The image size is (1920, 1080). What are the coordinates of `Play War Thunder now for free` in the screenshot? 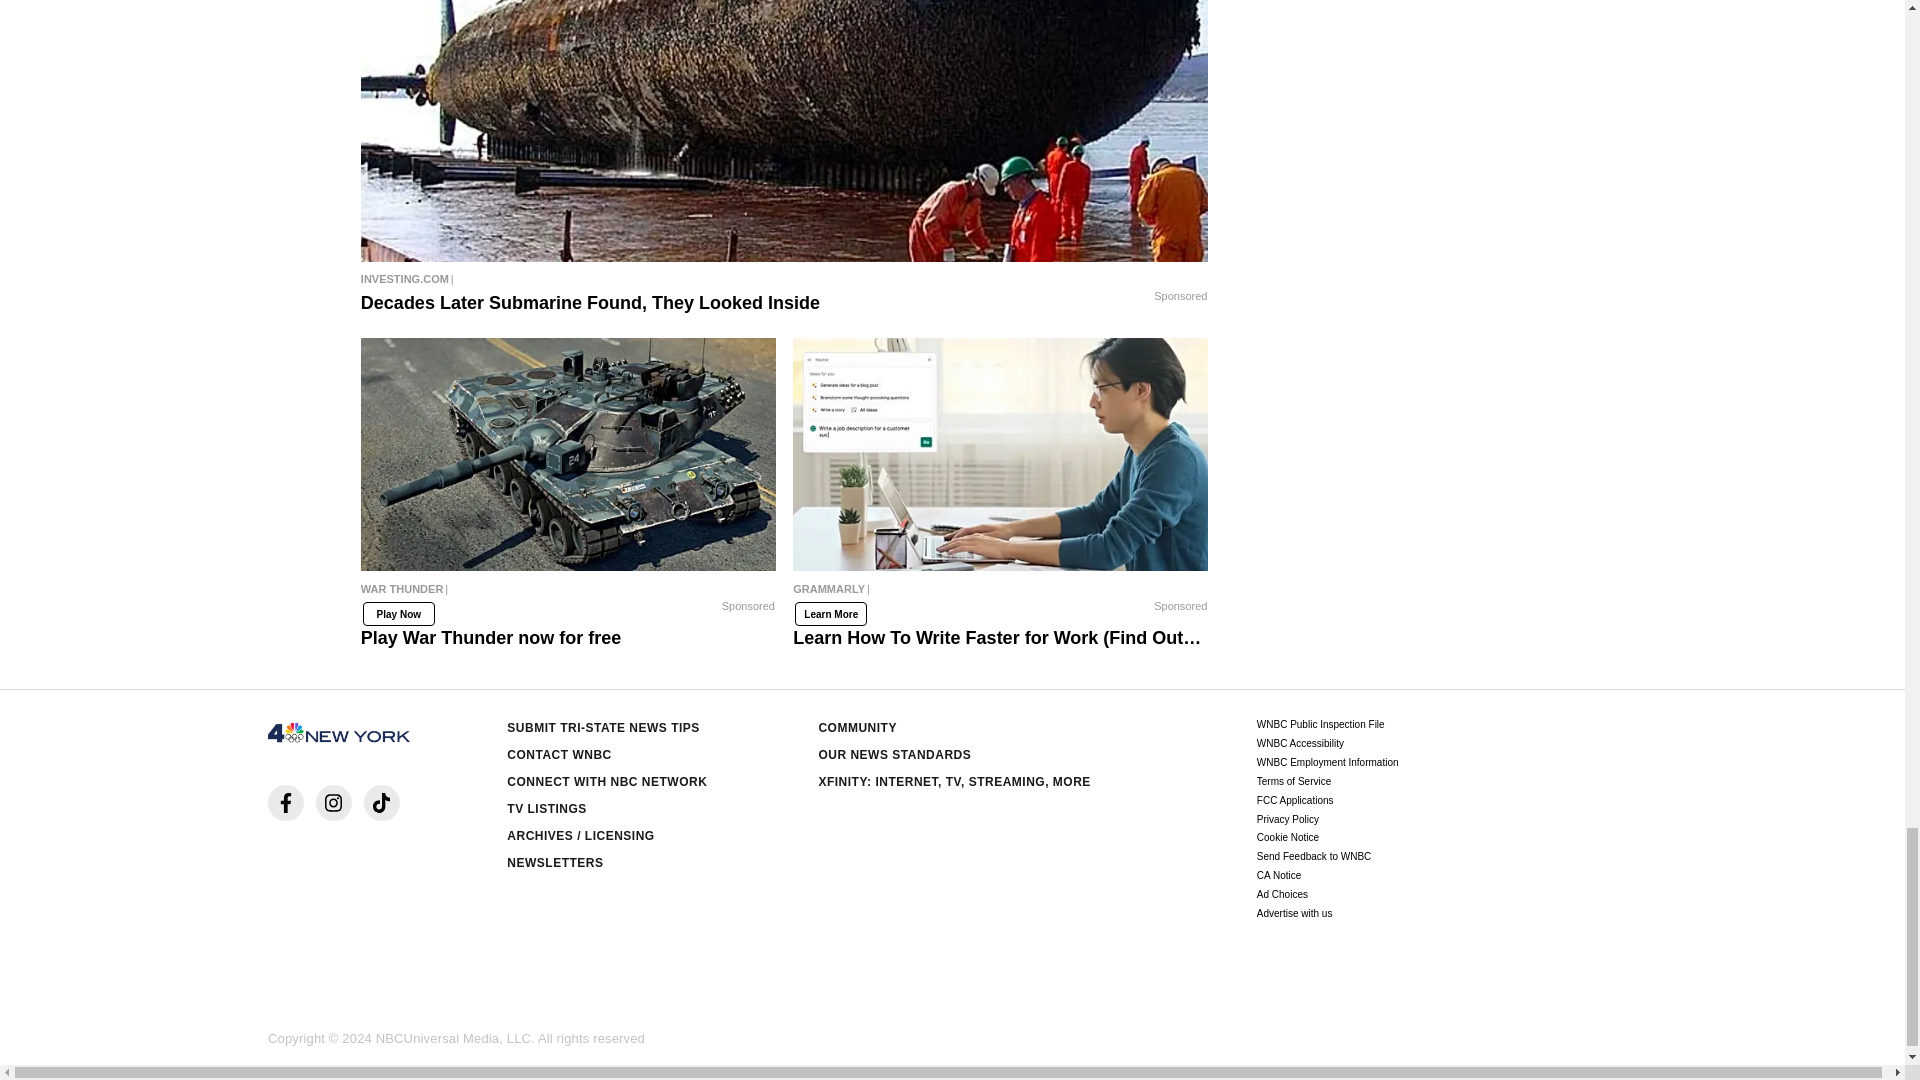 It's located at (568, 455).